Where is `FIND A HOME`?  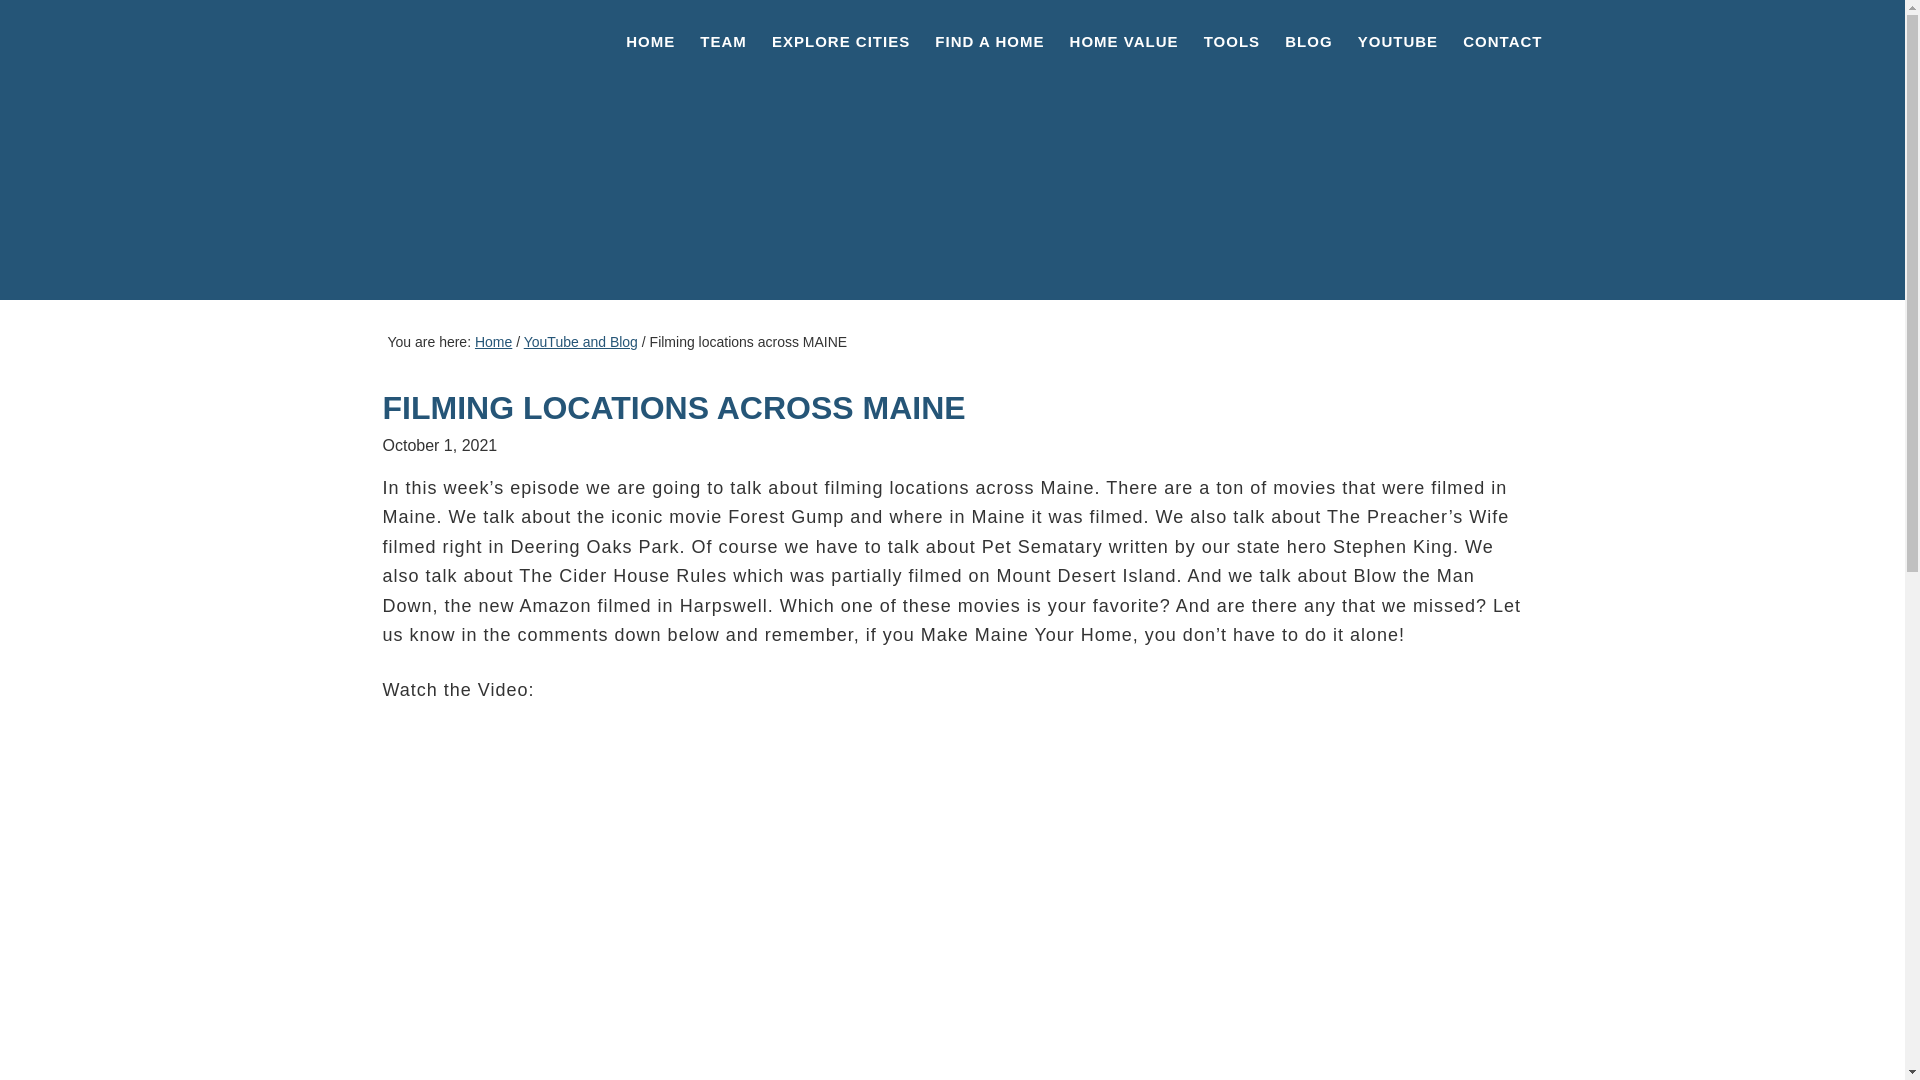 FIND A HOME is located at coordinates (990, 41).